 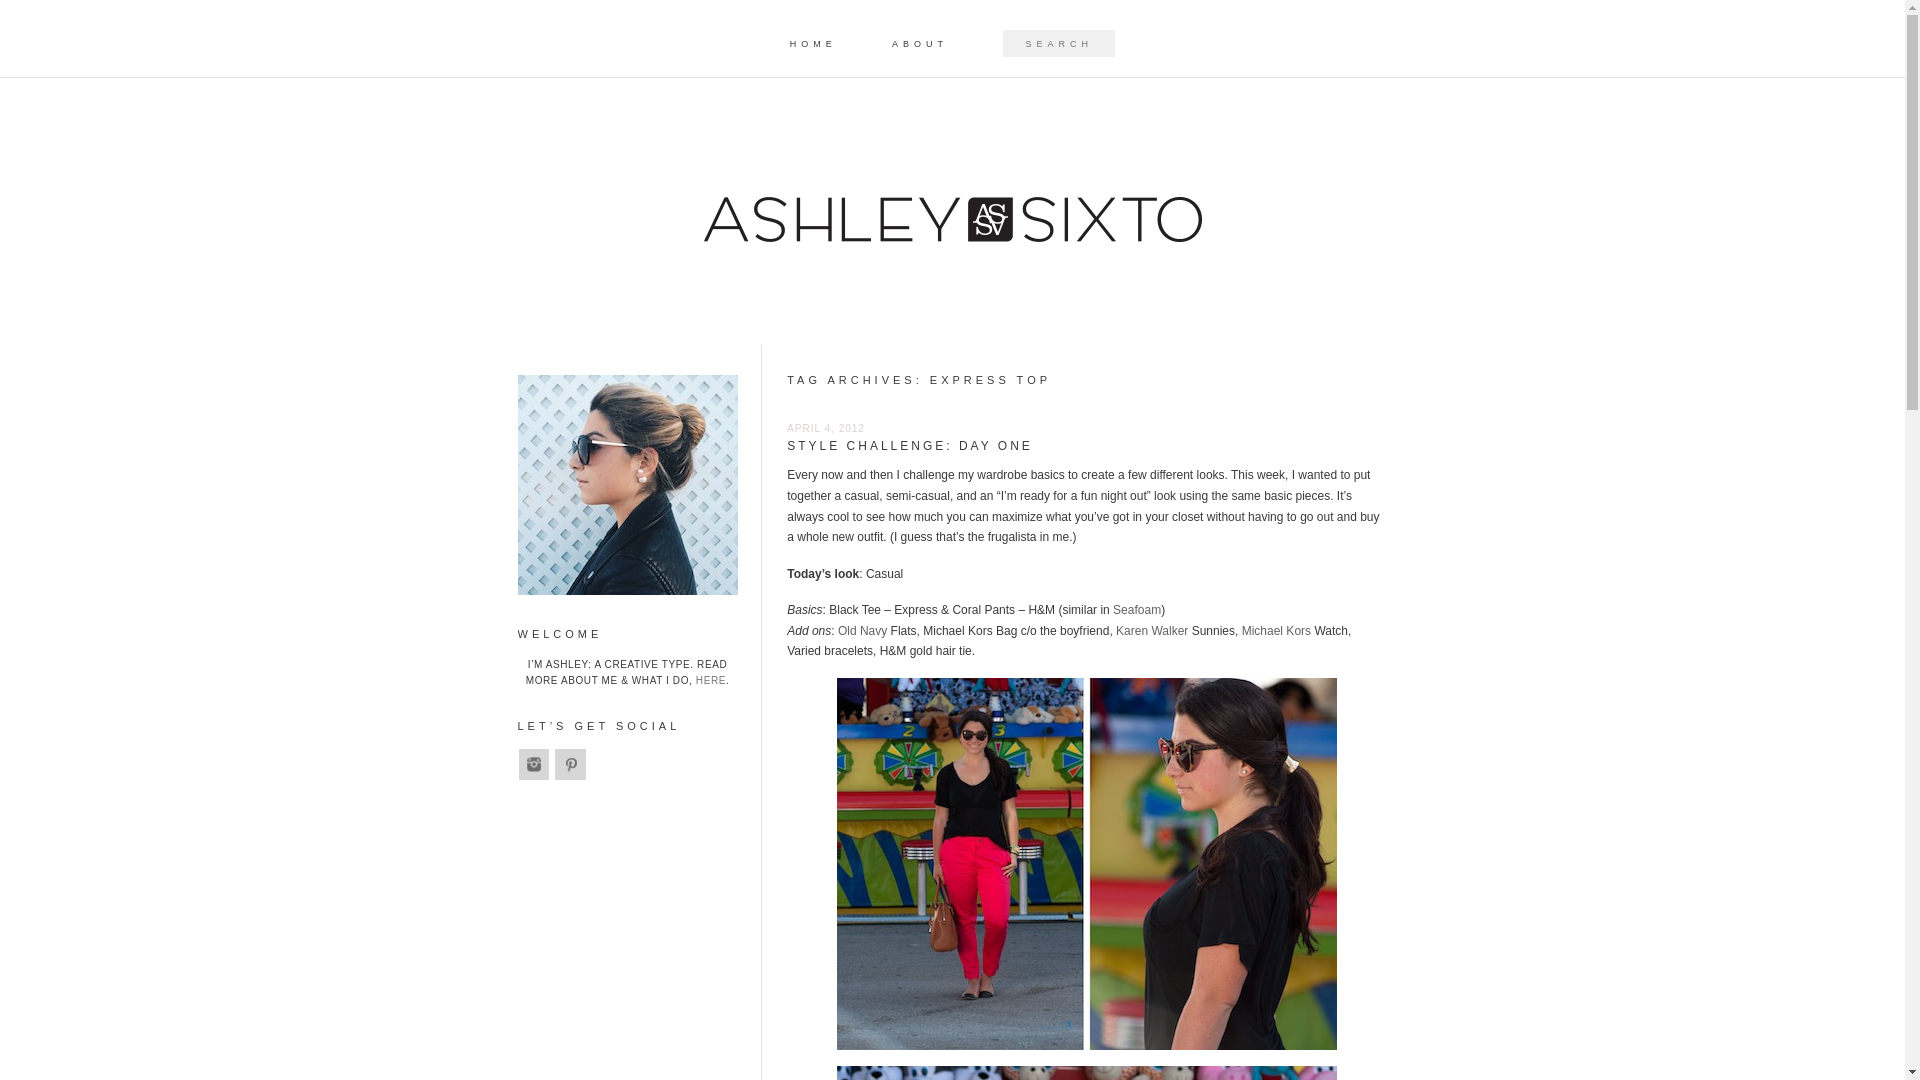 What do you see at coordinates (710, 680) in the screenshot?
I see `HERE` at bounding box center [710, 680].